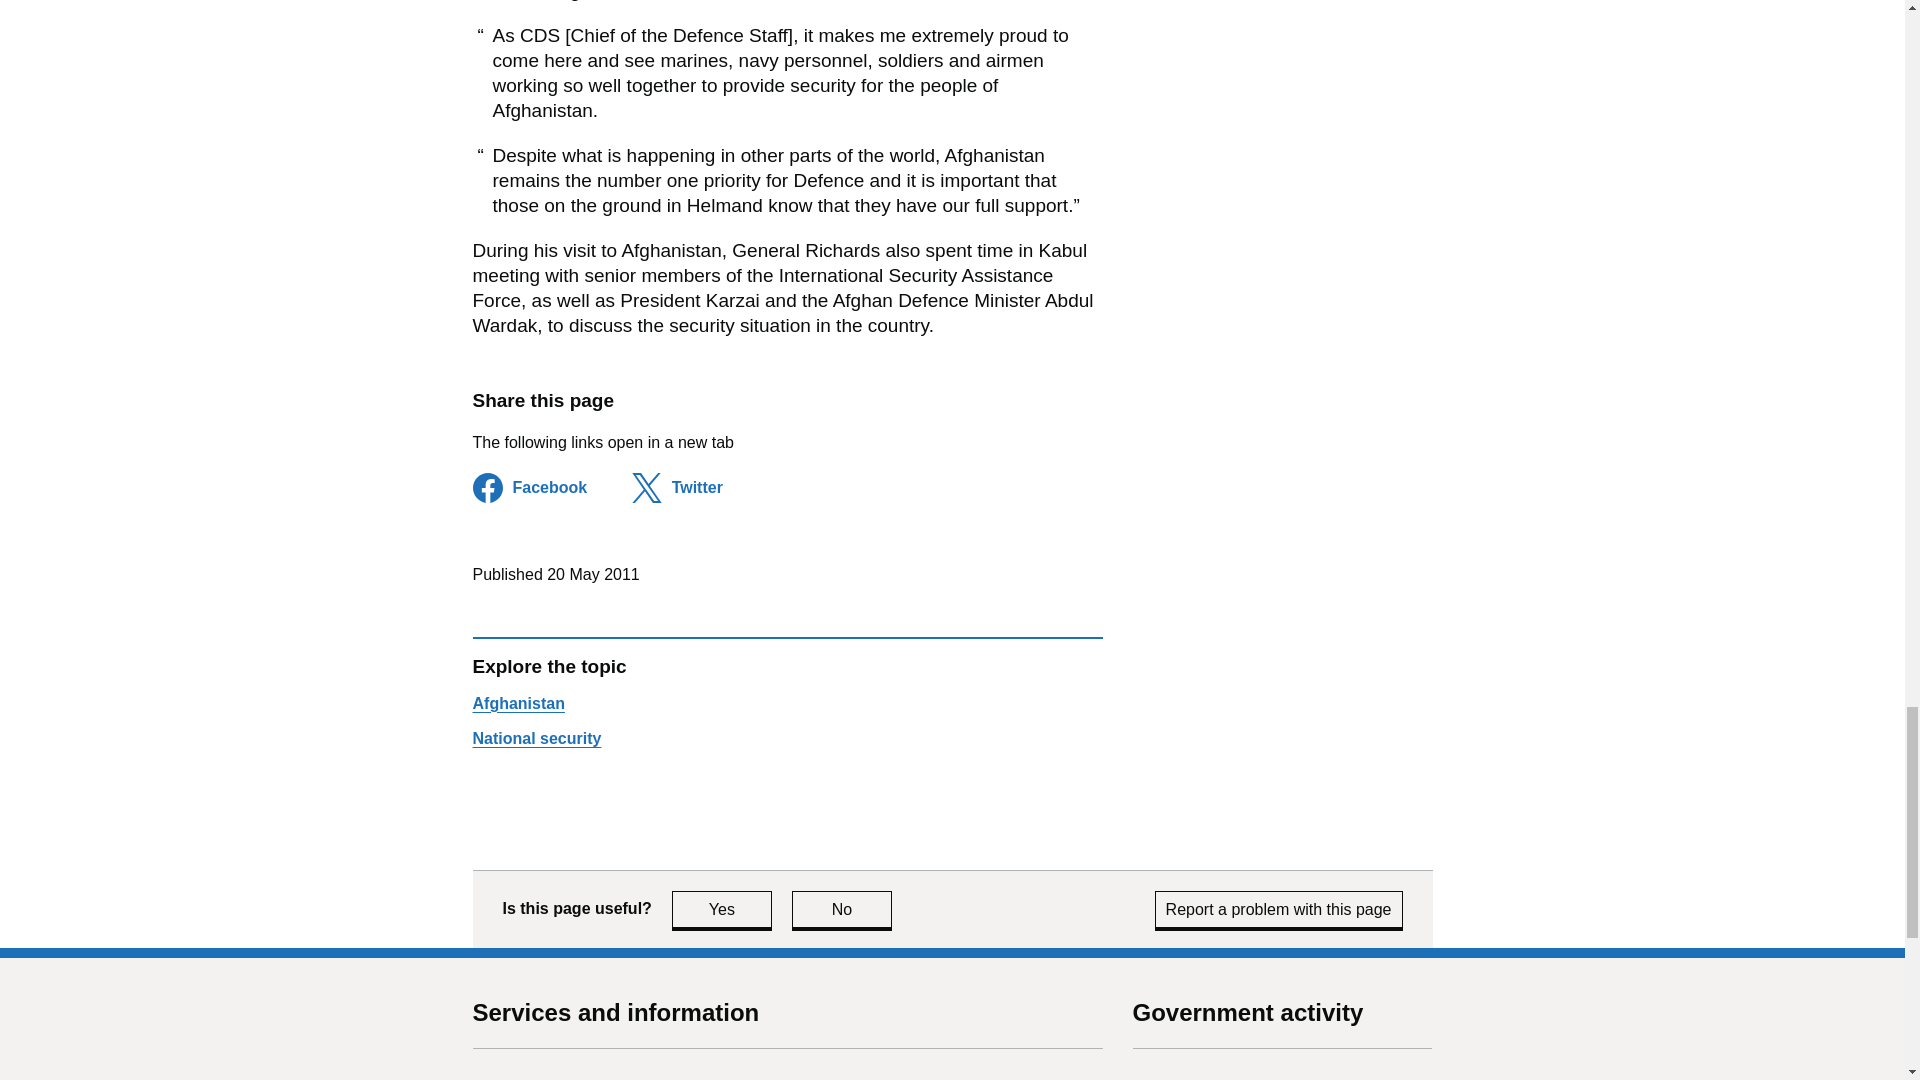 This screenshot has width=1920, height=1080. What do you see at coordinates (722, 909) in the screenshot?
I see `Report a problem with this page` at bounding box center [722, 909].